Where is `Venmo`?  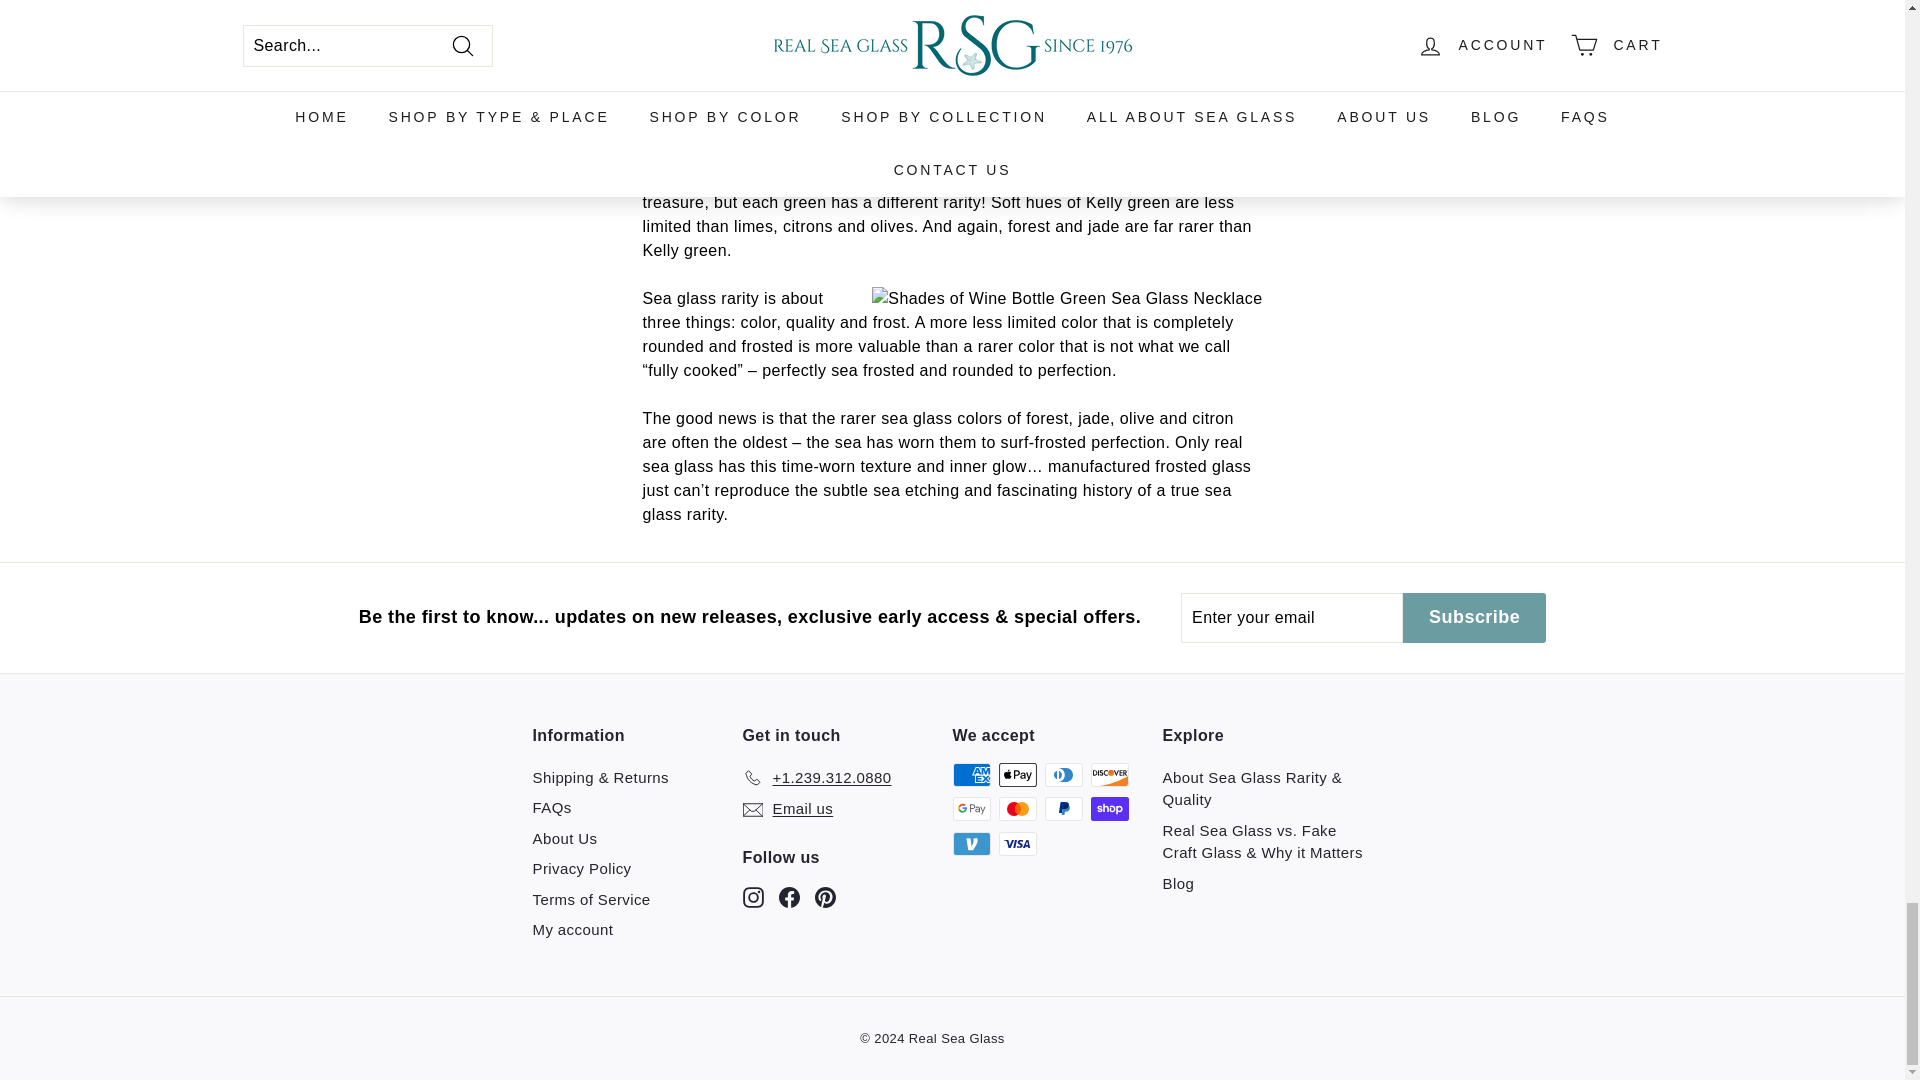 Venmo is located at coordinates (971, 844).